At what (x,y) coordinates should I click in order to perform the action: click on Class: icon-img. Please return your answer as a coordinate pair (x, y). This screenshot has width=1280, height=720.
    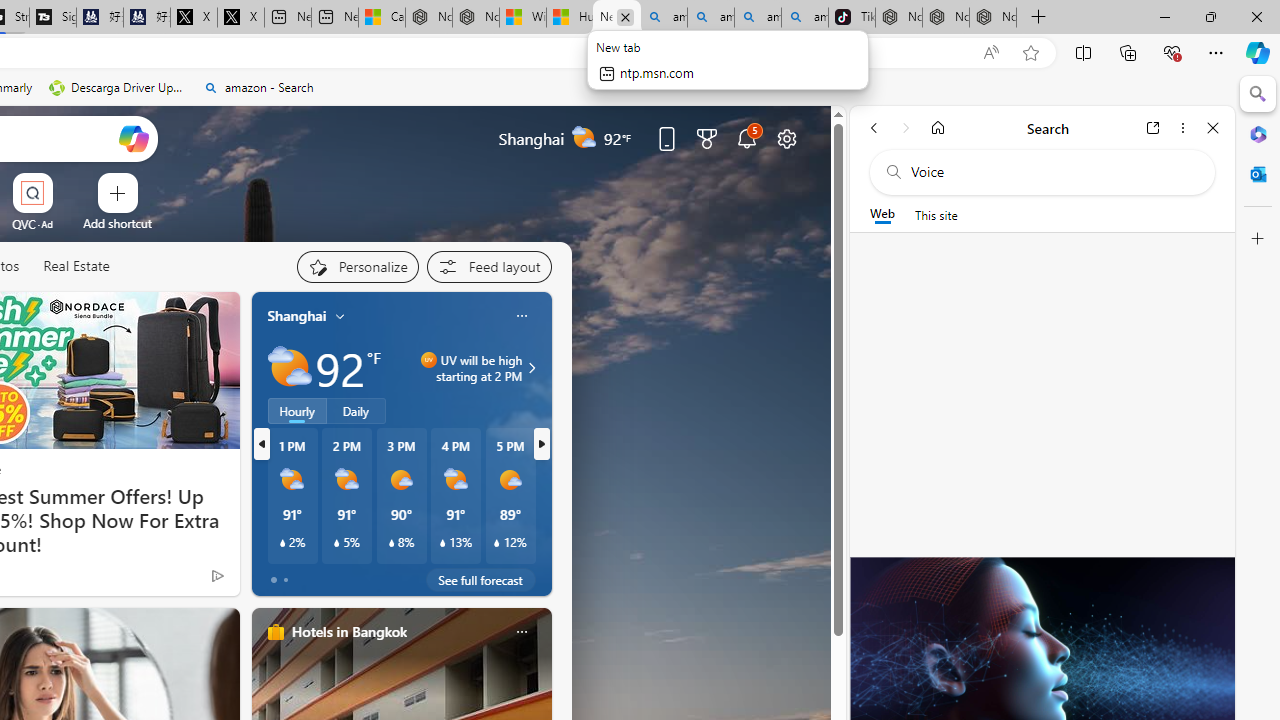
    Looking at the image, I should click on (521, 632).